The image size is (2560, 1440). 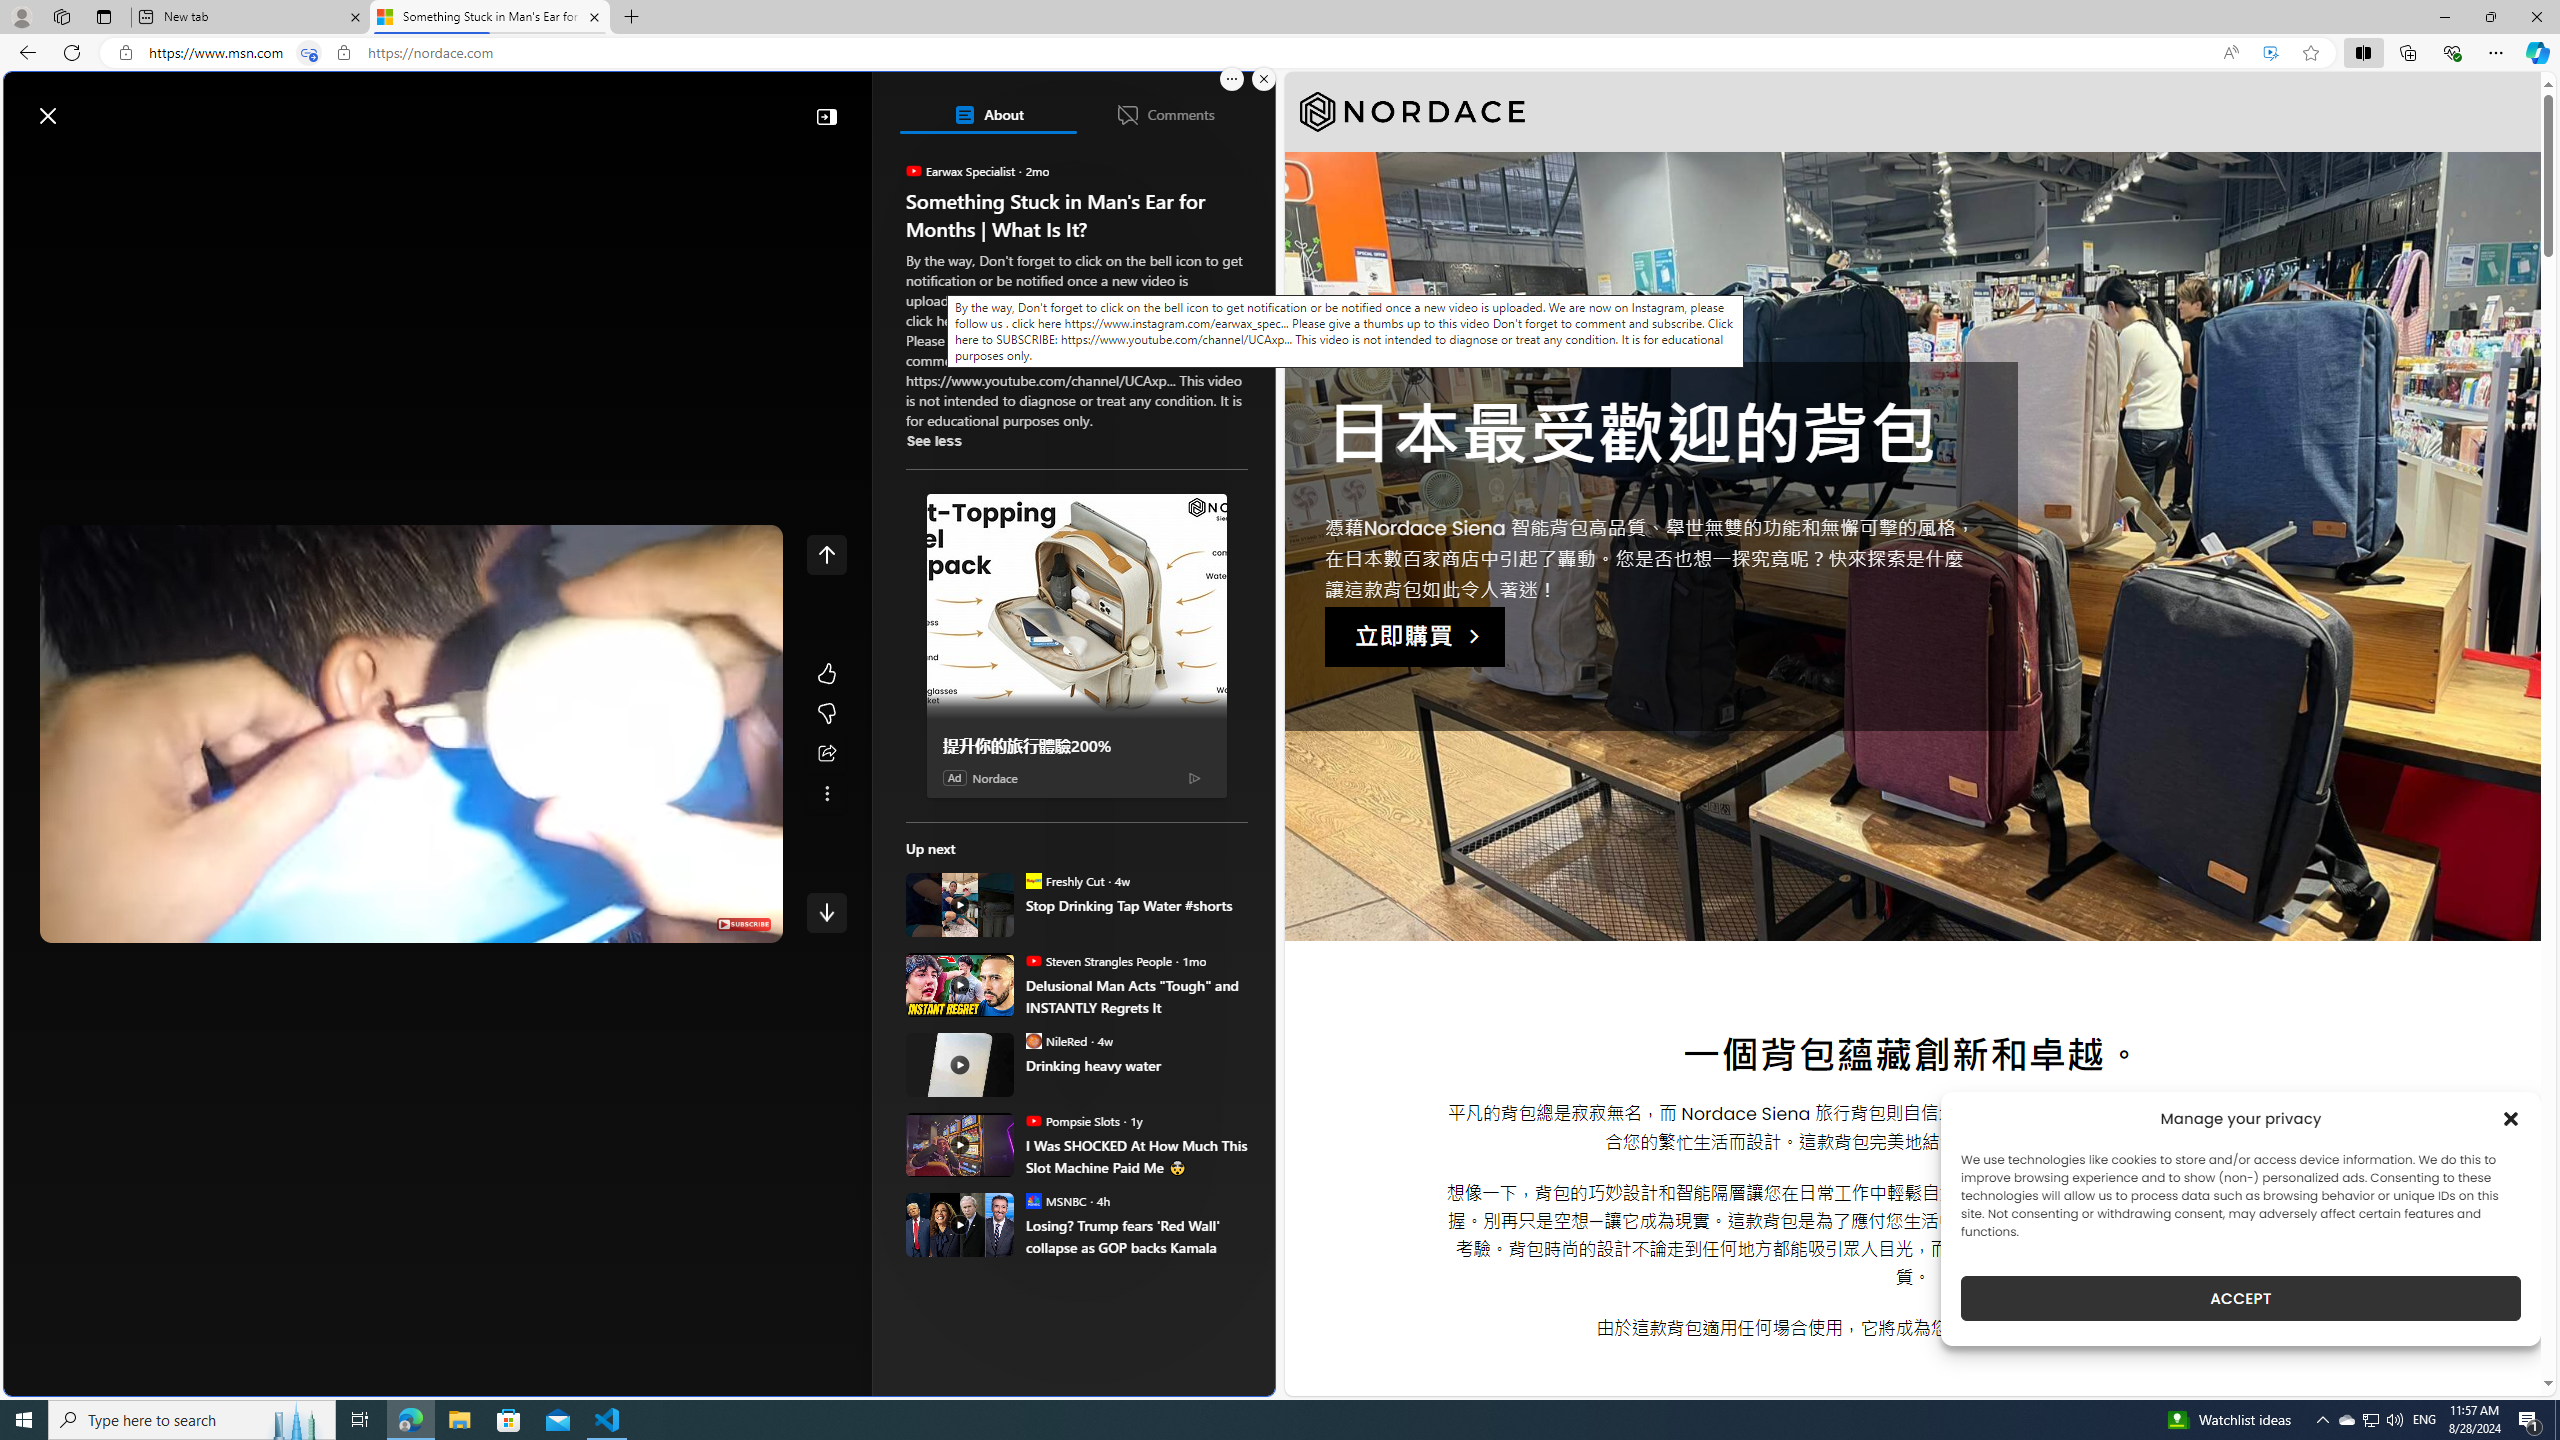 What do you see at coordinates (24, 52) in the screenshot?
I see `Back` at bounding box center [24, 52].